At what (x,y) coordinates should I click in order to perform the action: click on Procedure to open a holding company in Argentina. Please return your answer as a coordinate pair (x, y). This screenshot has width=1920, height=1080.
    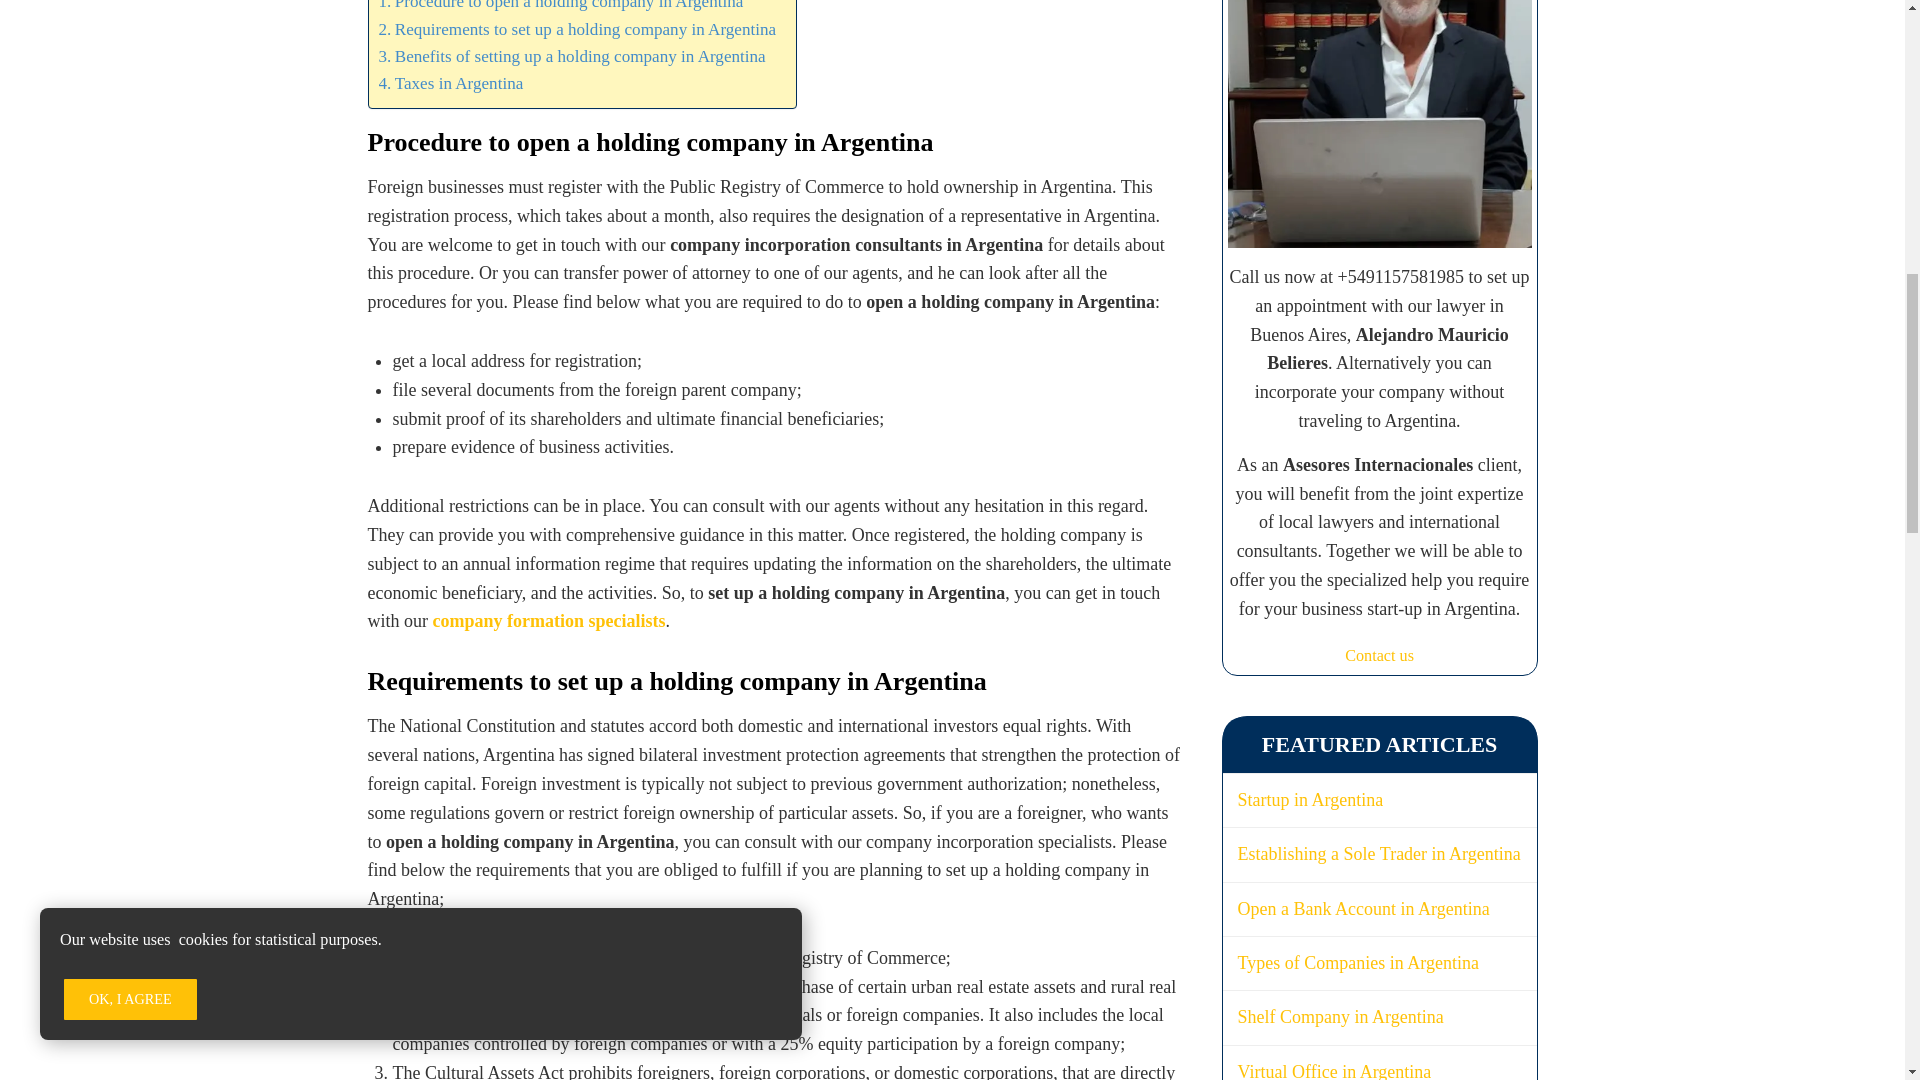
    Looking at the image, I should click on (560, 8).